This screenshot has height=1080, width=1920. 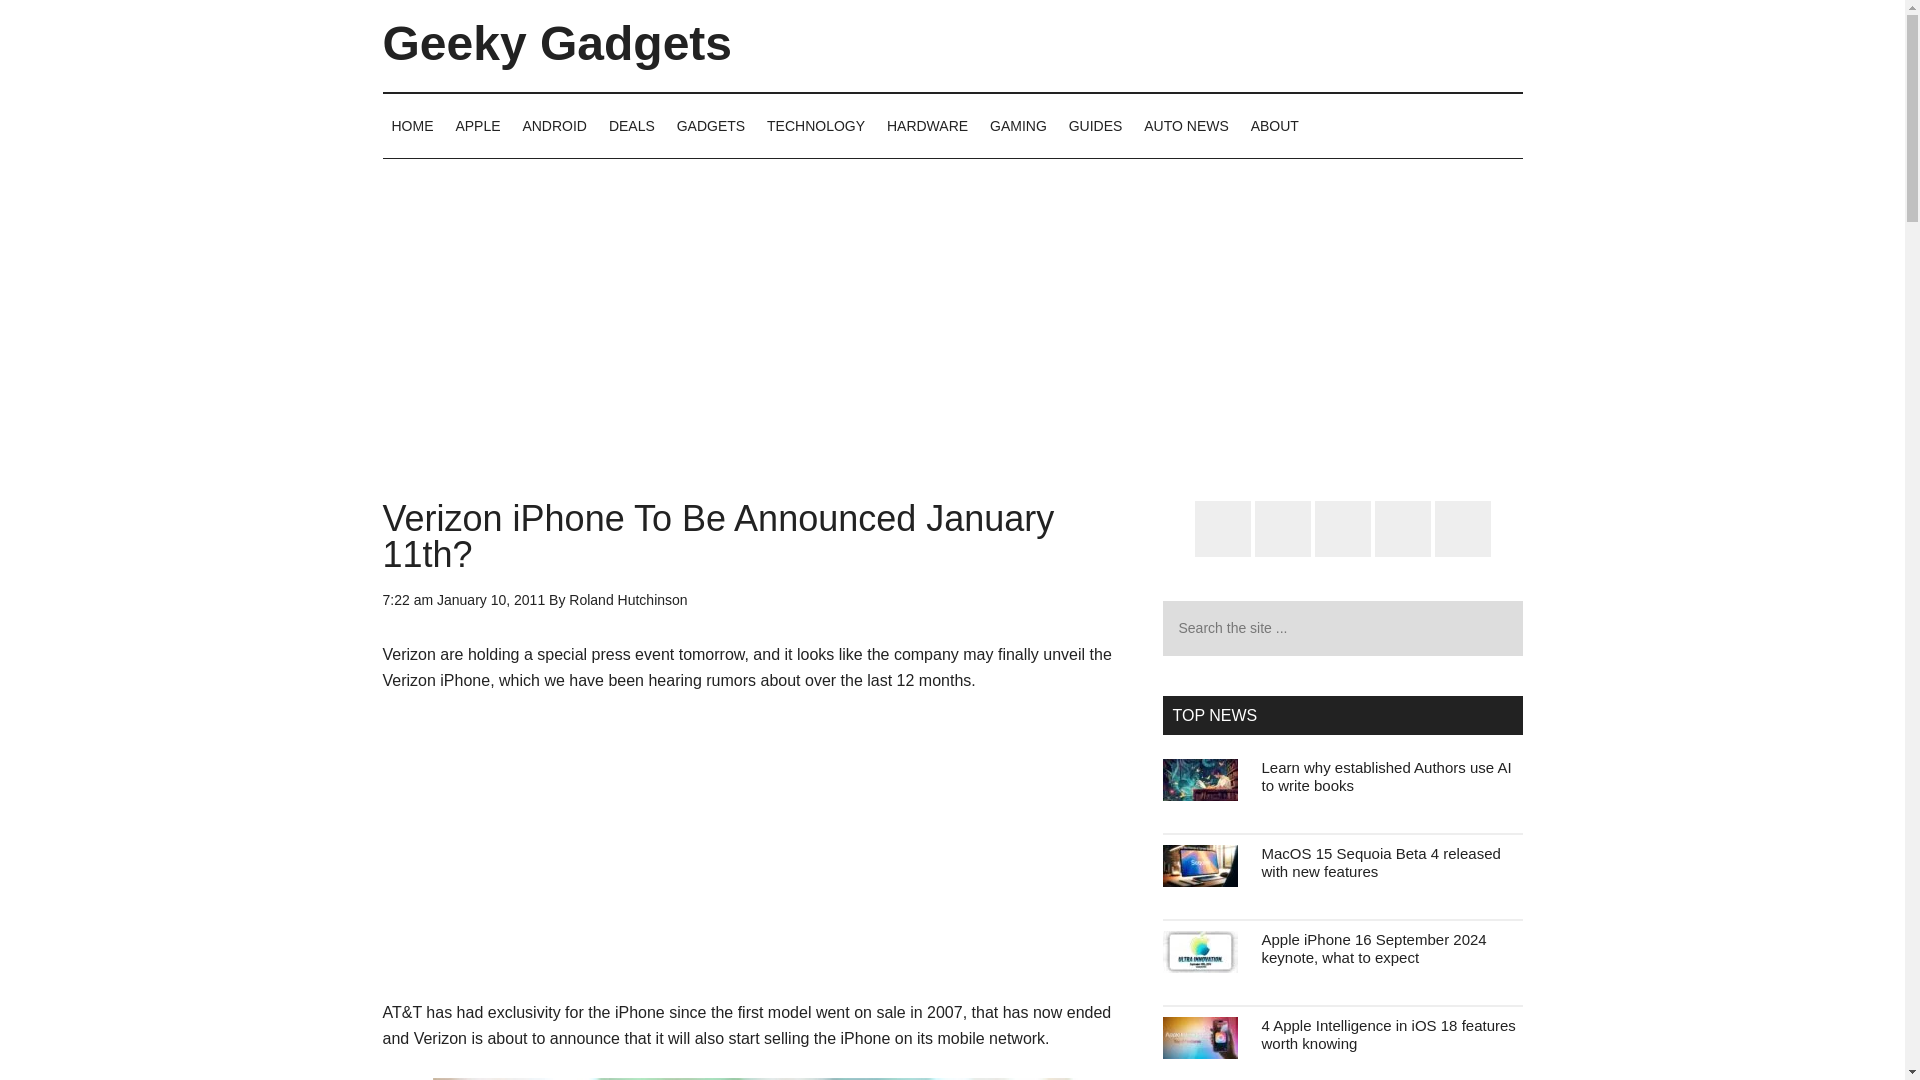 I want to click on ABOUT, so click(x=1274, y=125).